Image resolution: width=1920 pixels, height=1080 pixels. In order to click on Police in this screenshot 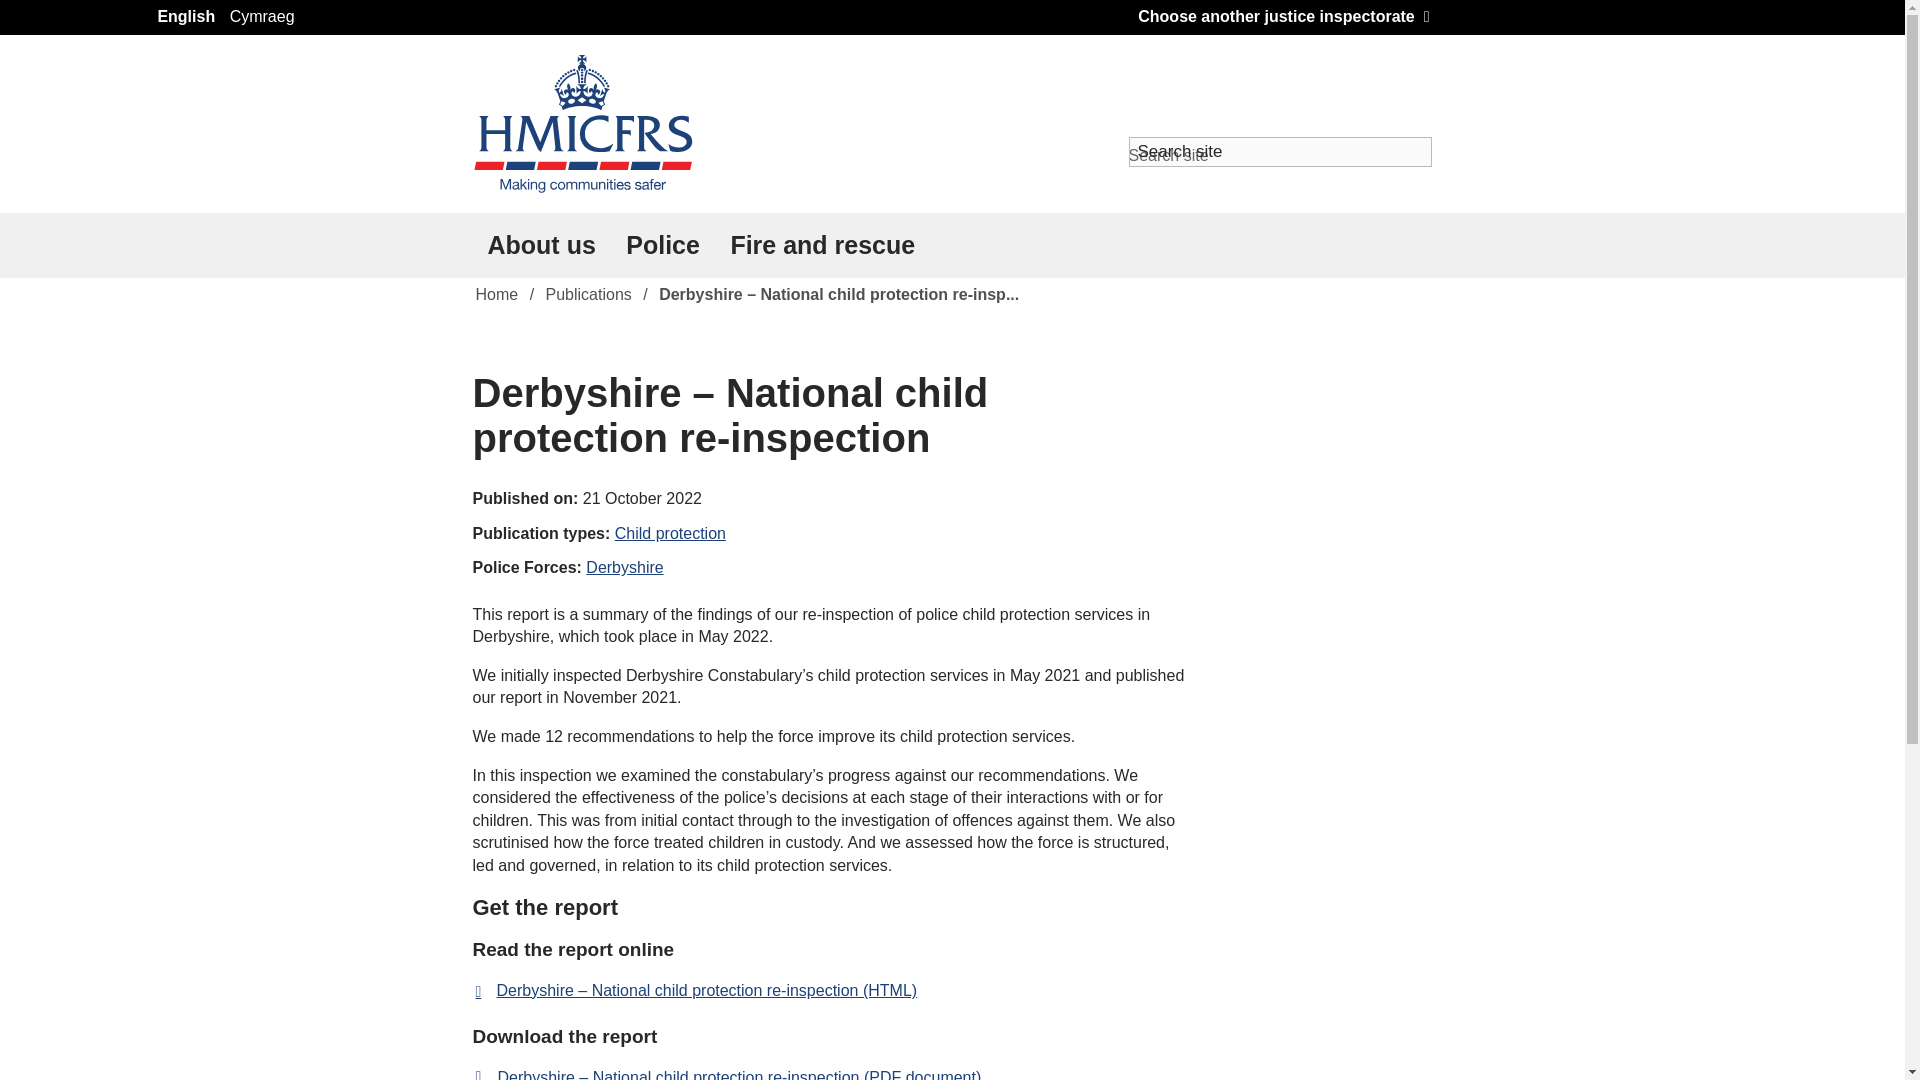, I will do `click(662, 244)`.